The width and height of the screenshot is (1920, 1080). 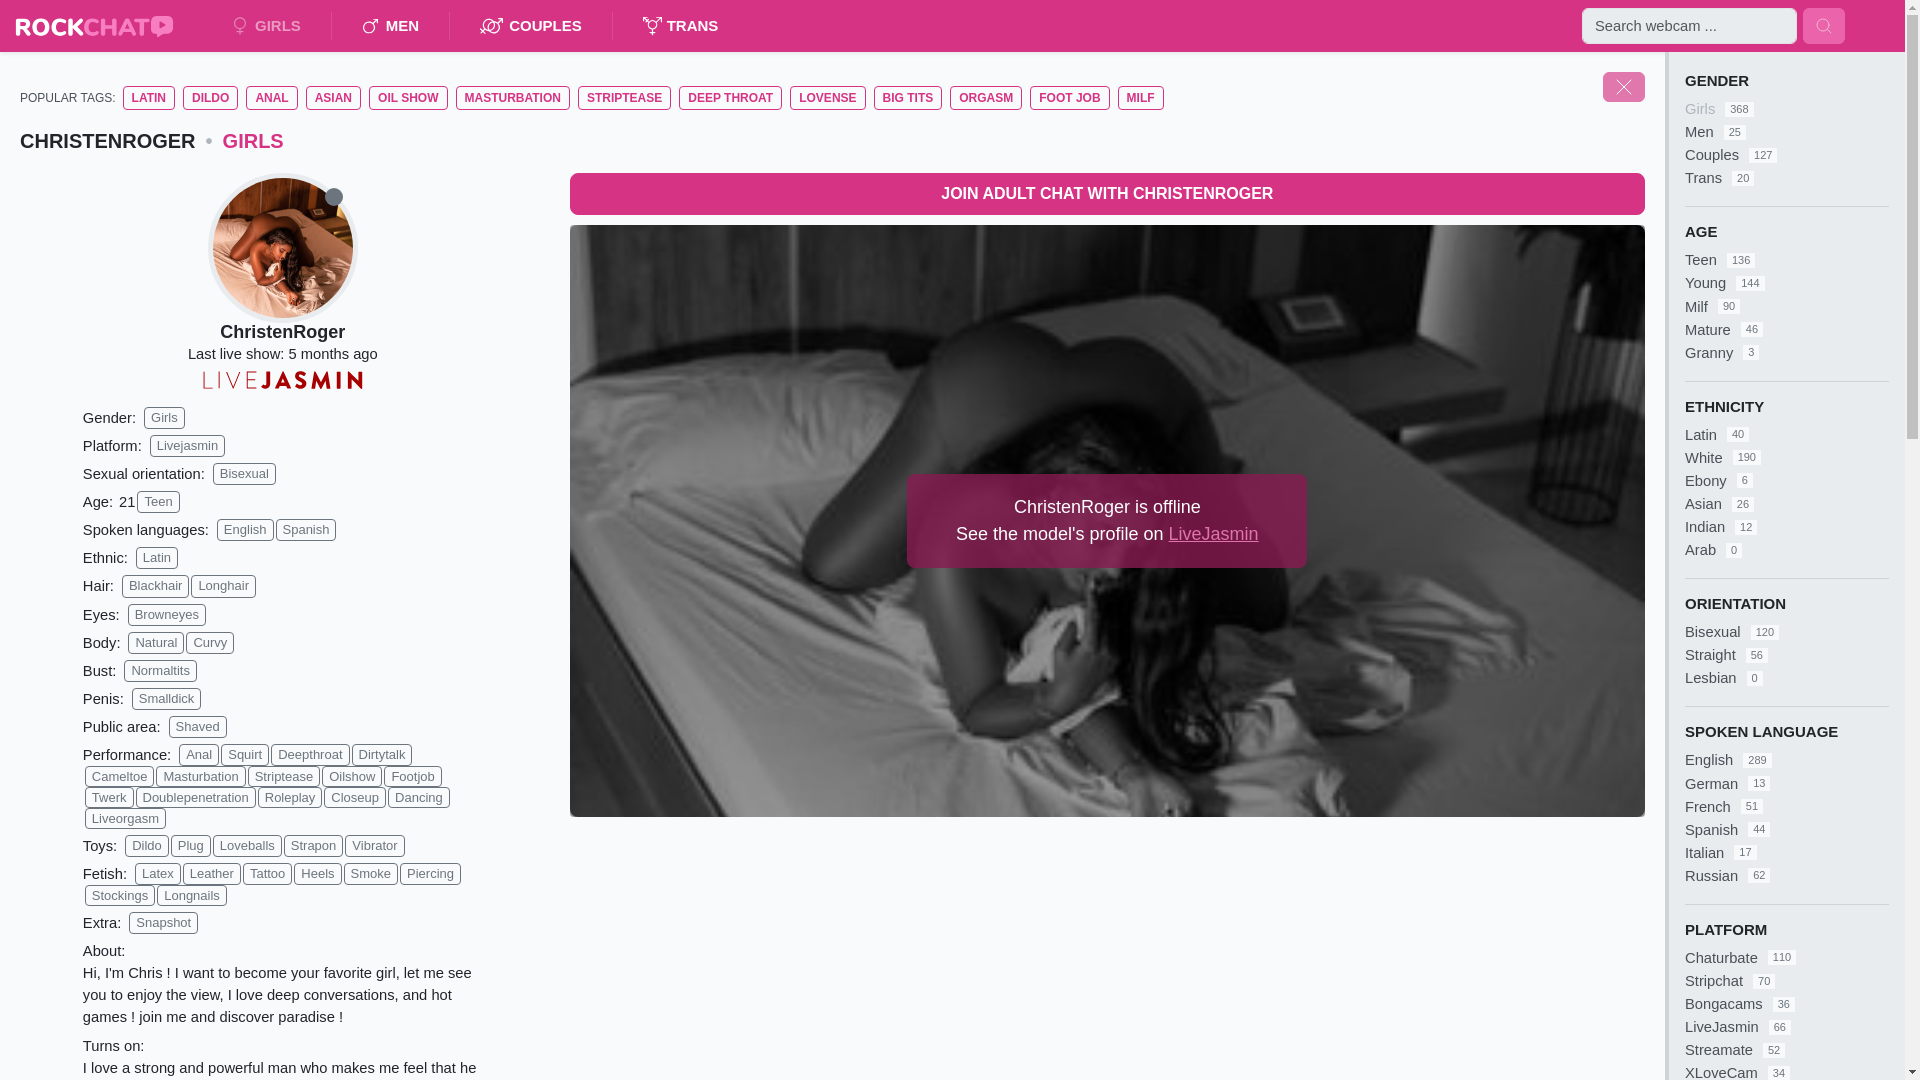 I want to click on DEEP THROAT, so click(x=730, y=98).